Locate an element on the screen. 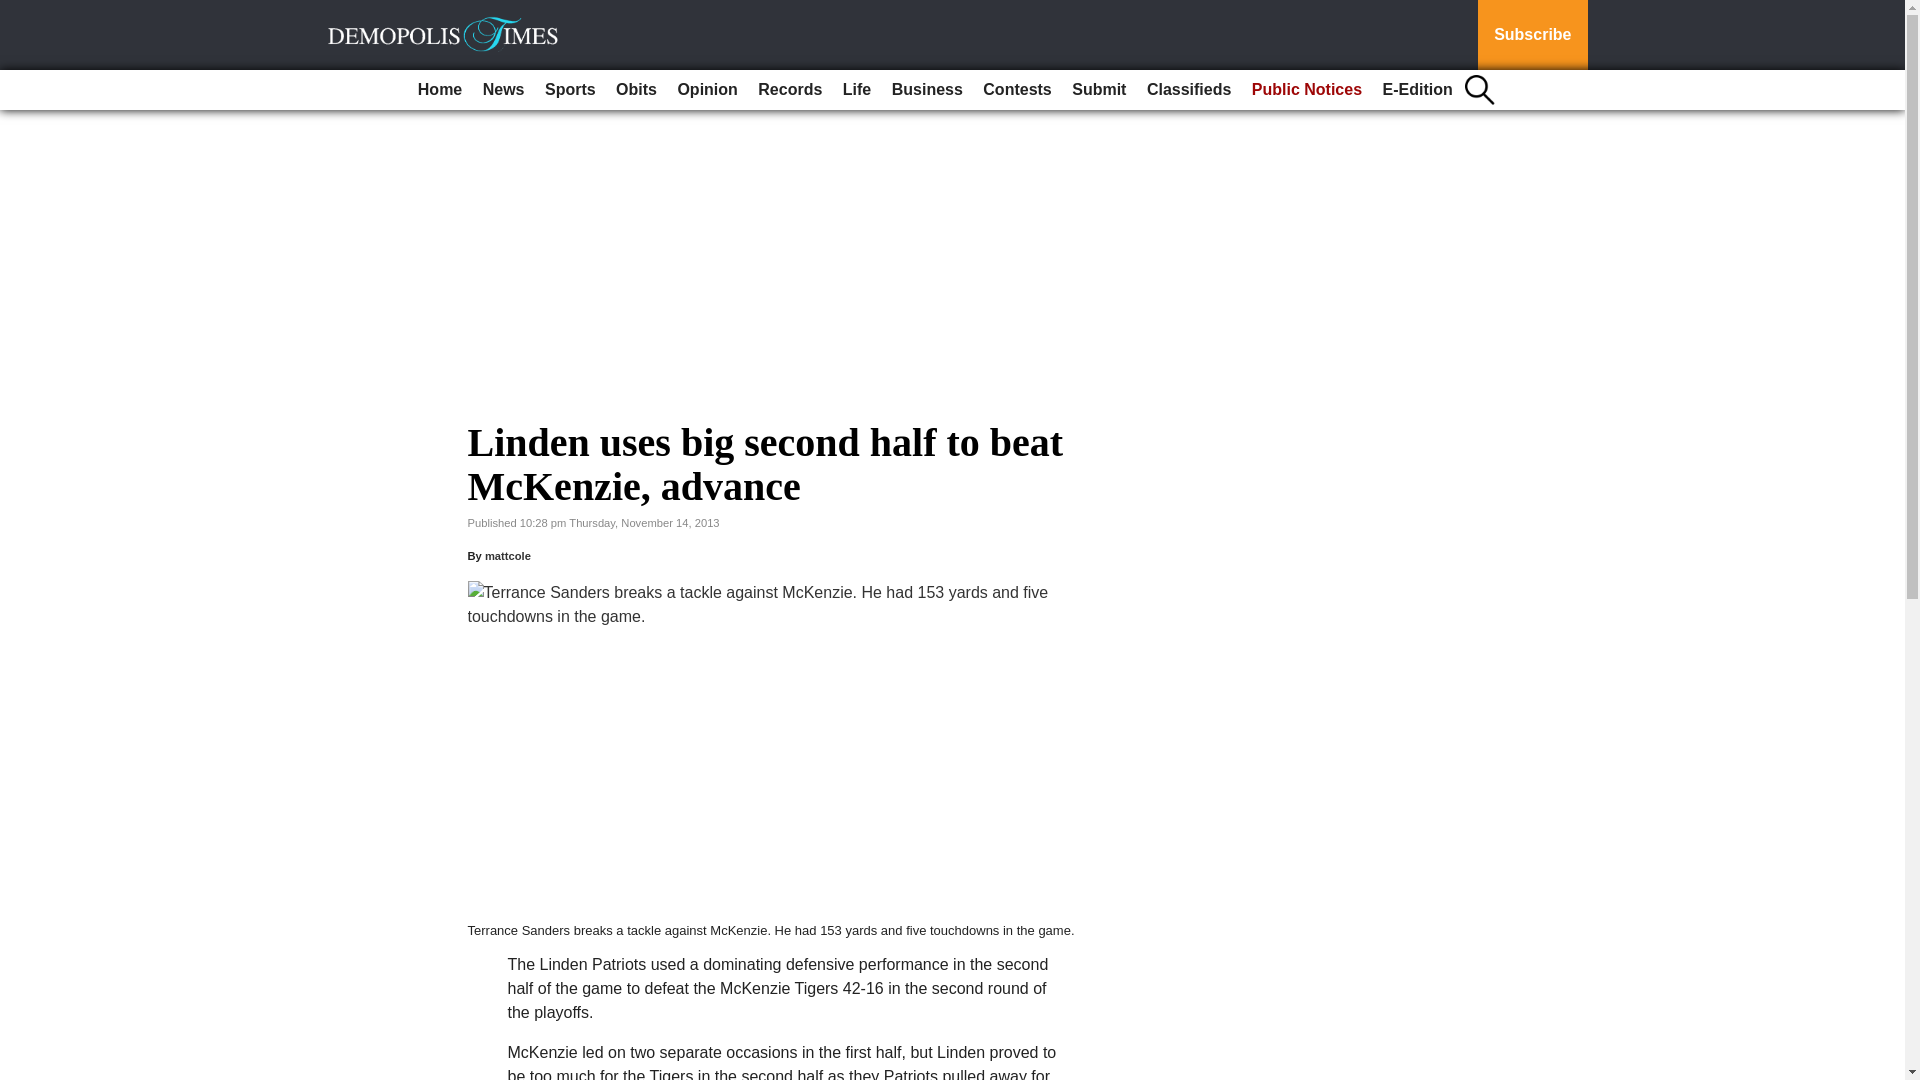  Life is located at coordinates (857, 90).